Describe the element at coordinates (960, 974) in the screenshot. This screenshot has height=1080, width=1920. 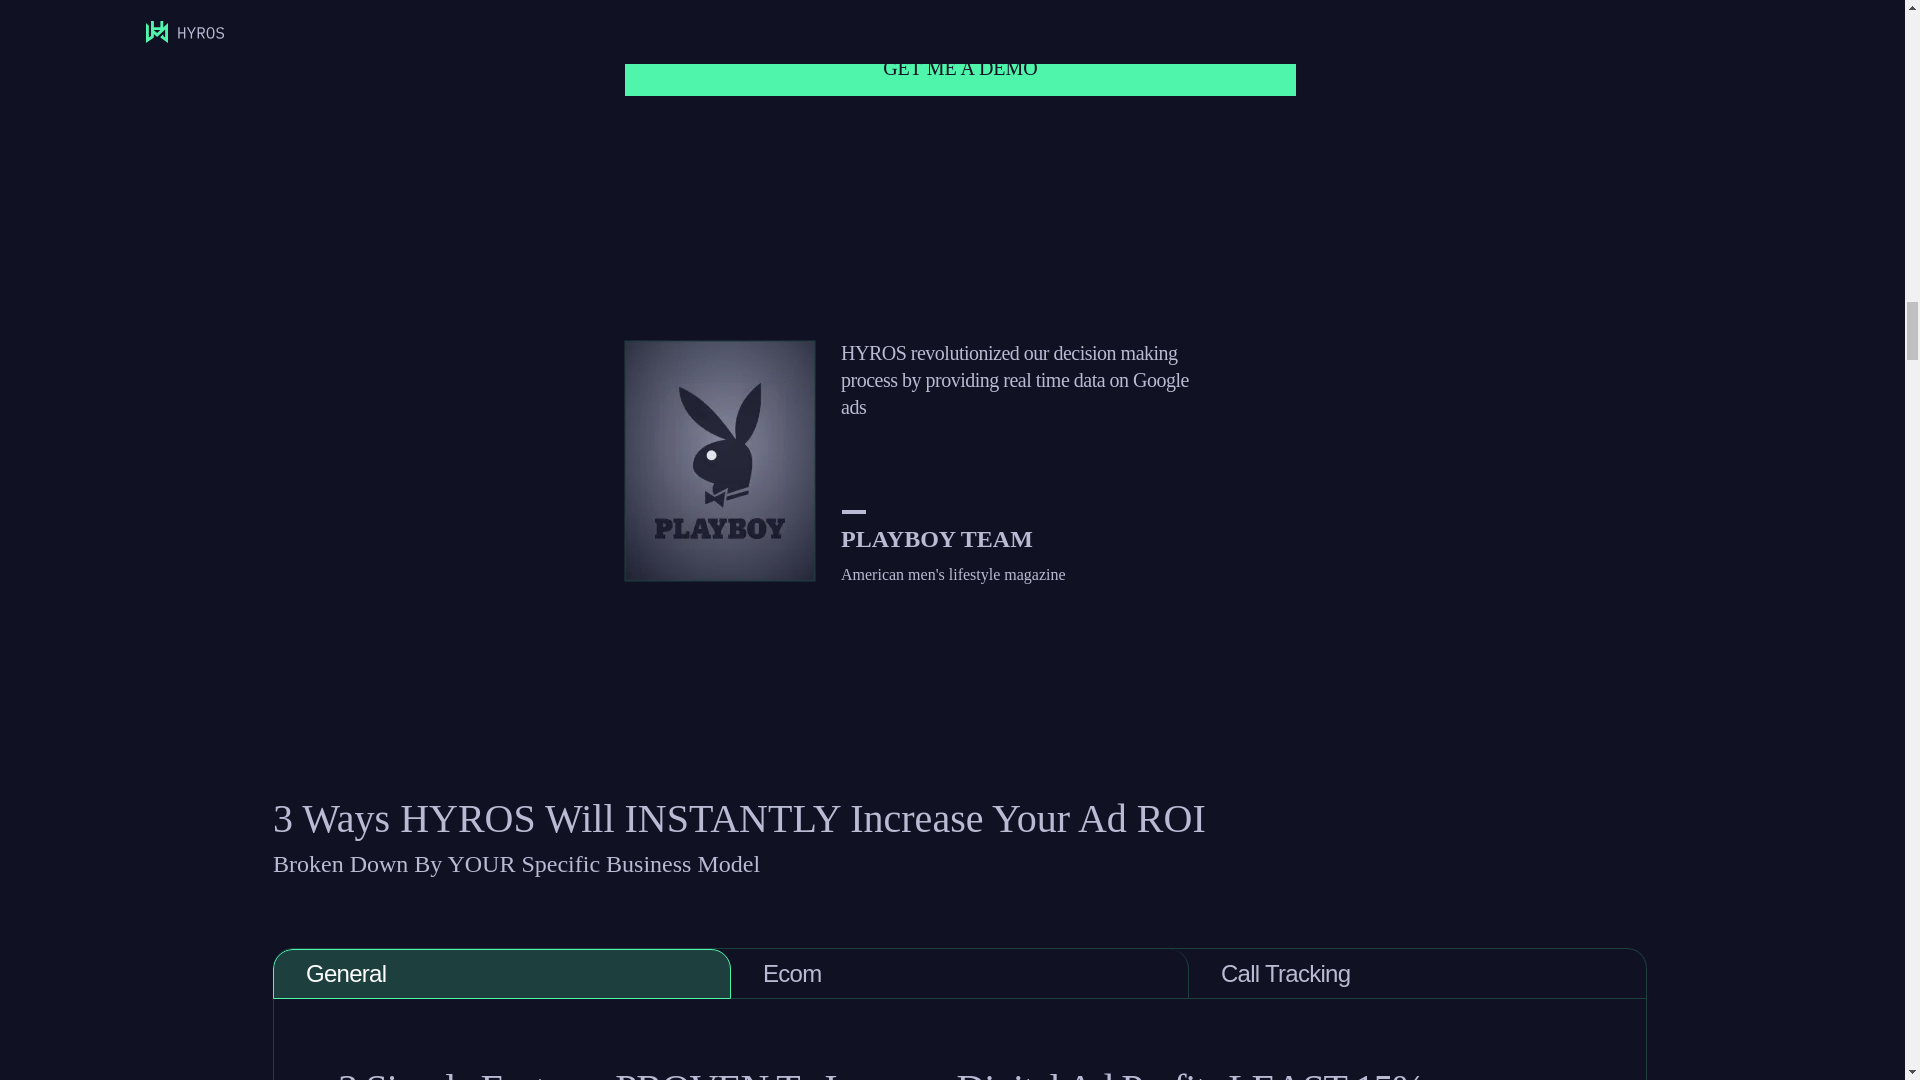
I see `Ecom` at that location.